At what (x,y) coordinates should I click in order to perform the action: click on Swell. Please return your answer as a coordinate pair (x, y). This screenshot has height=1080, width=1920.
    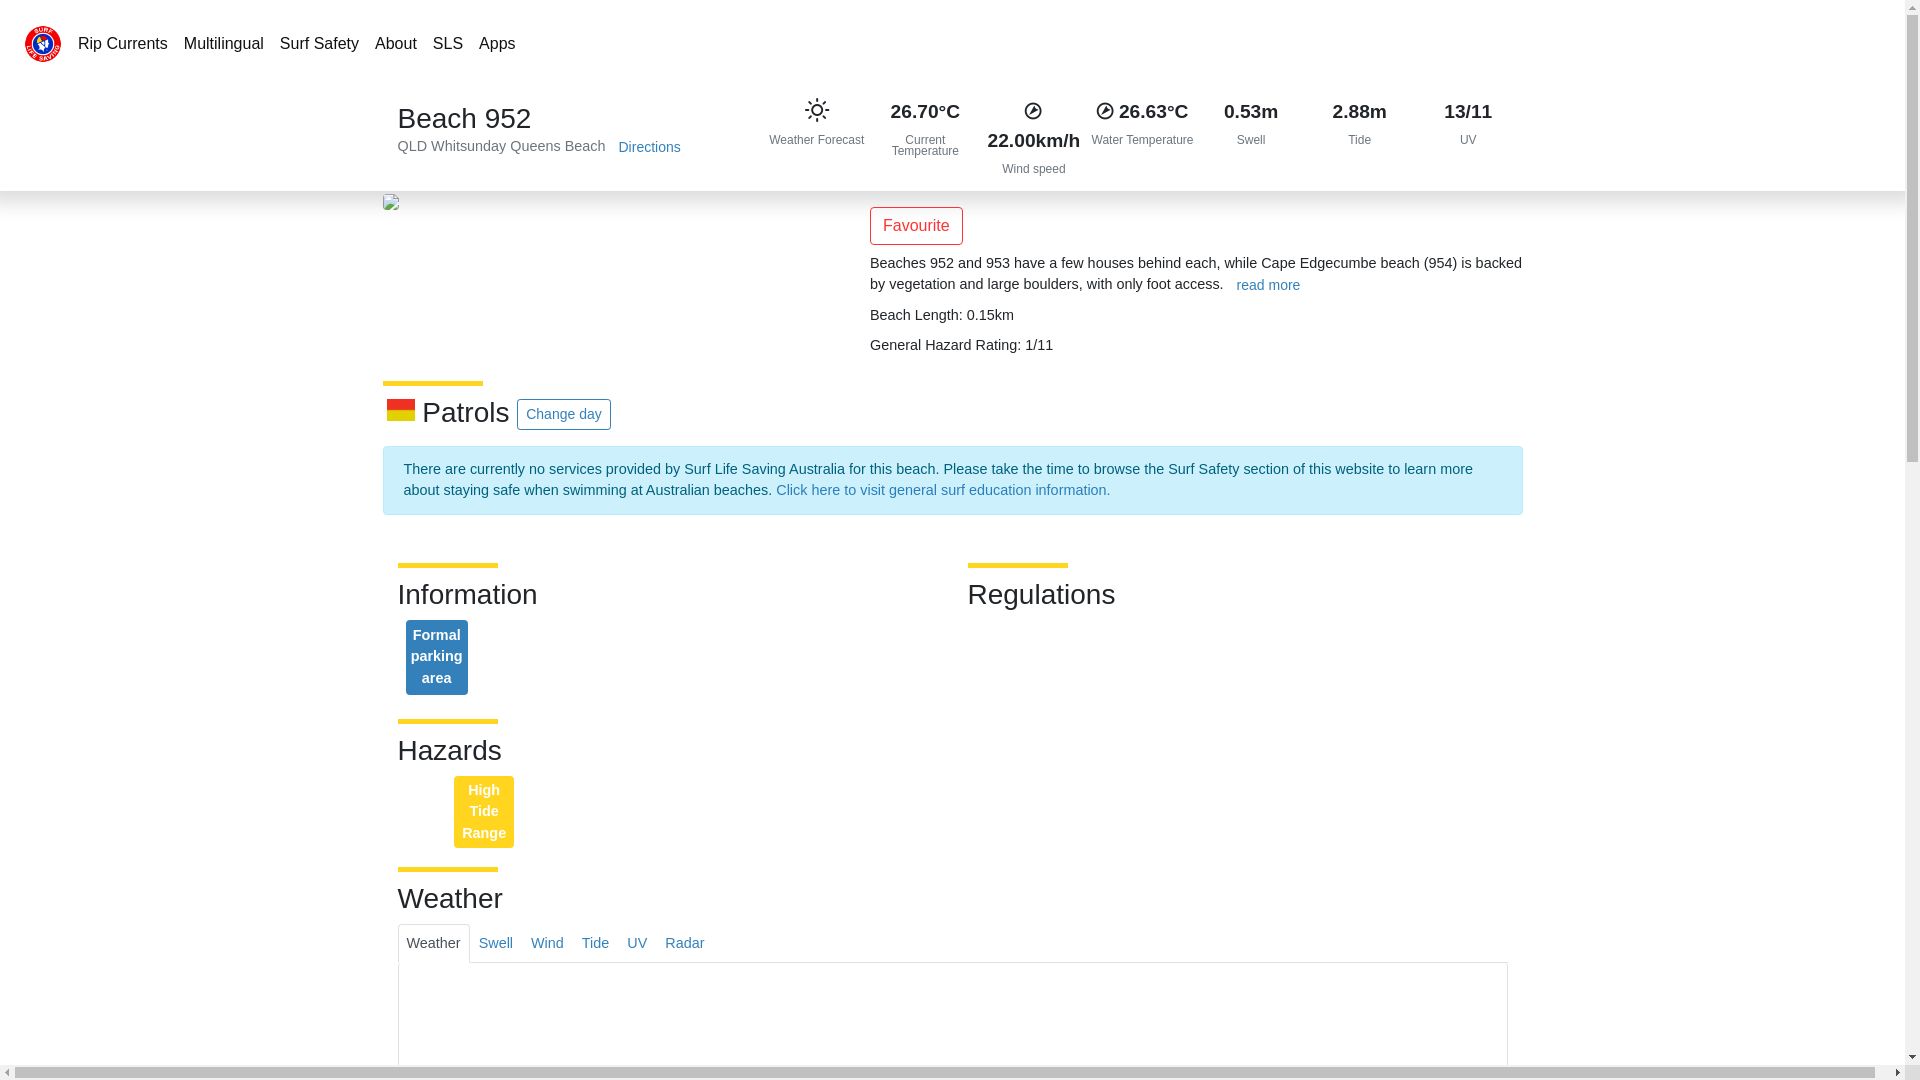
    Looking at the image, I should click on (496, 944).